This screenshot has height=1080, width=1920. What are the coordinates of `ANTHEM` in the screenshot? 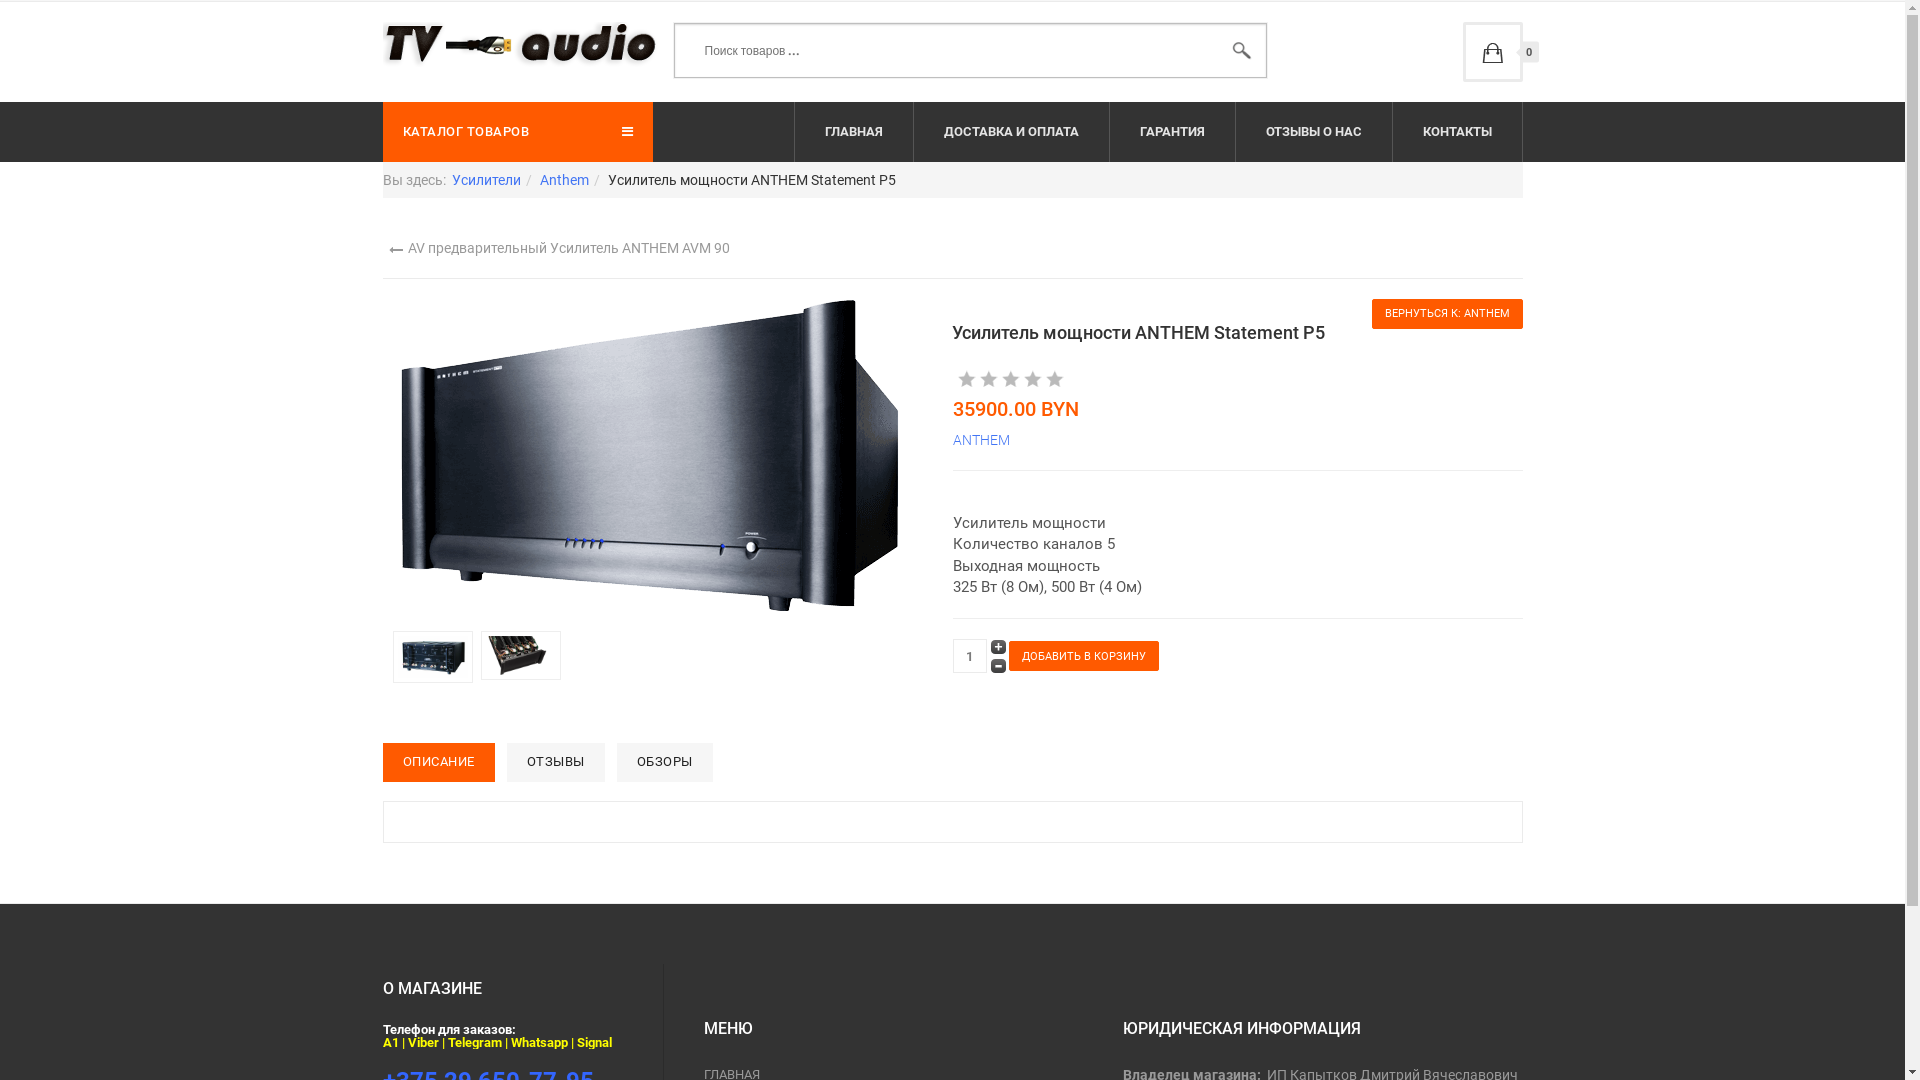 It's located at (980, 440).